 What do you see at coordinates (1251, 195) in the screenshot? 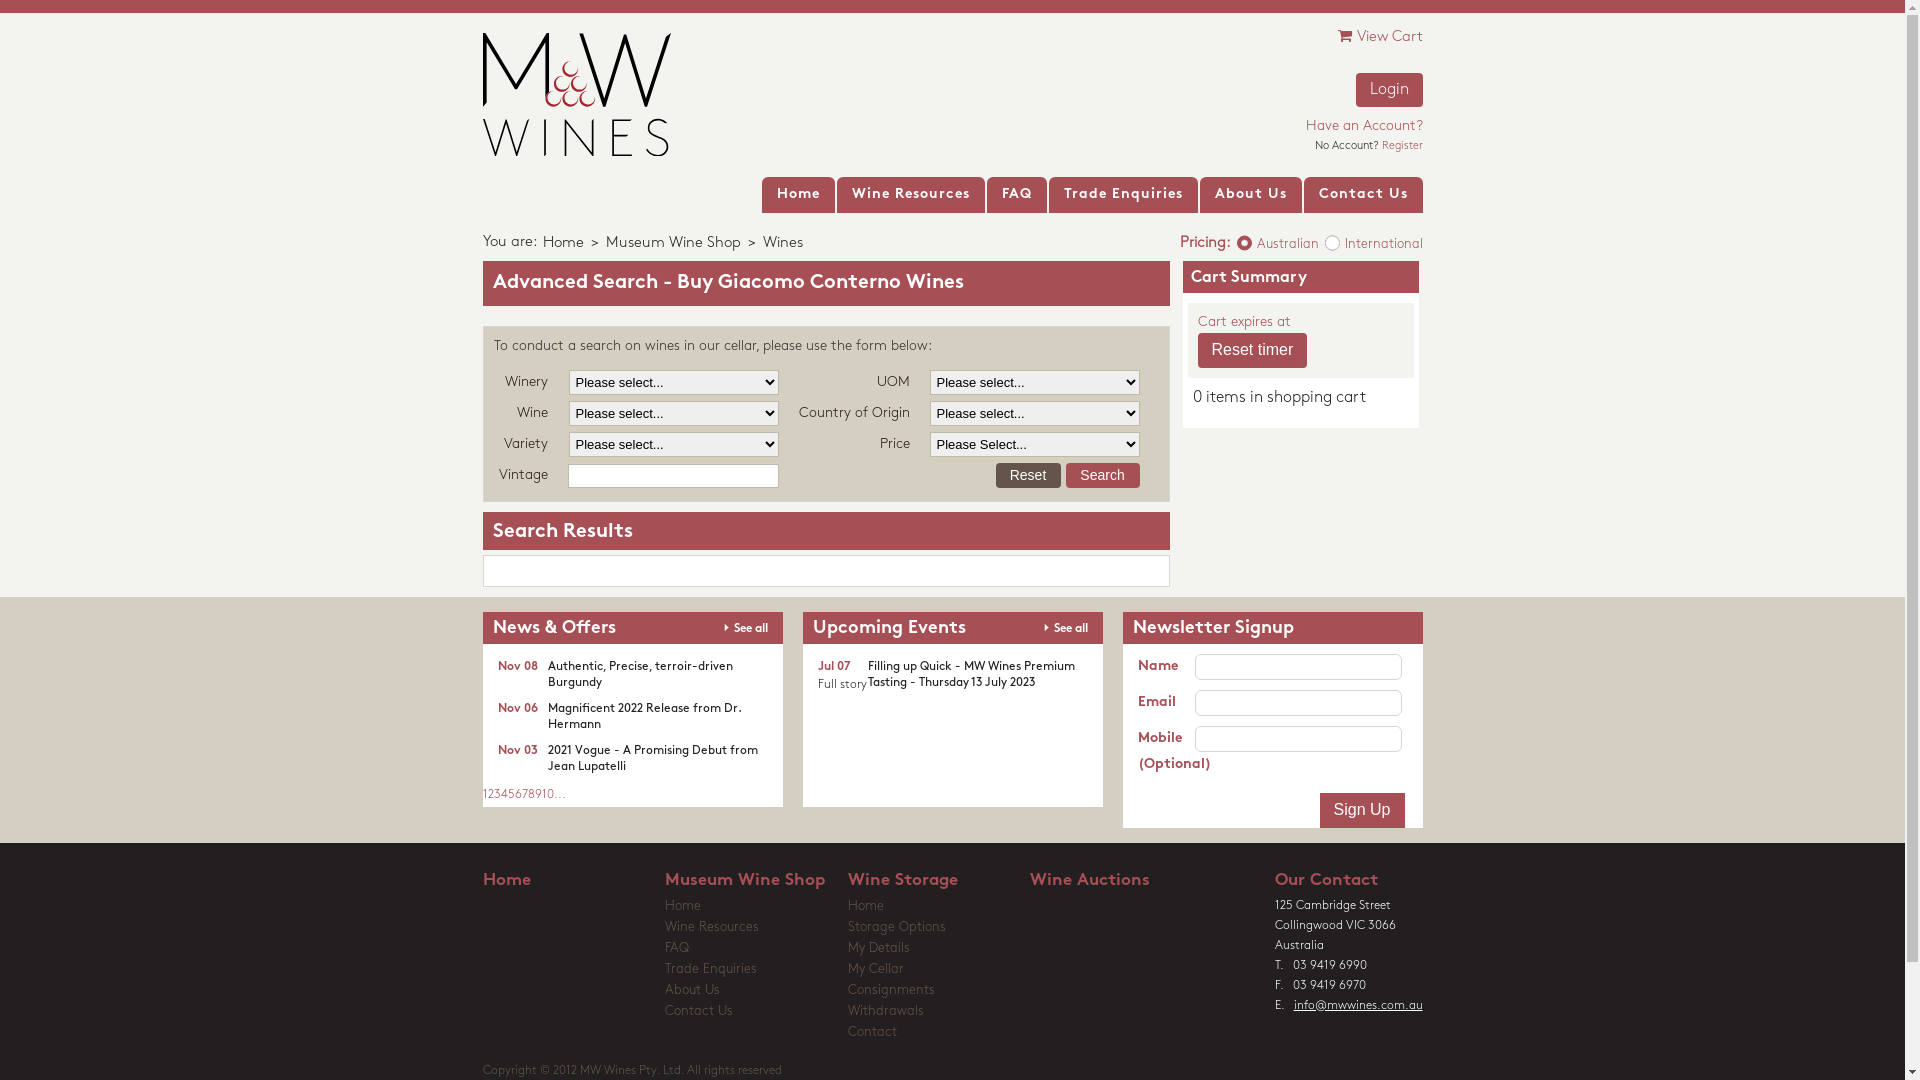
I see `About Us` at bounding box center [1251, 195].